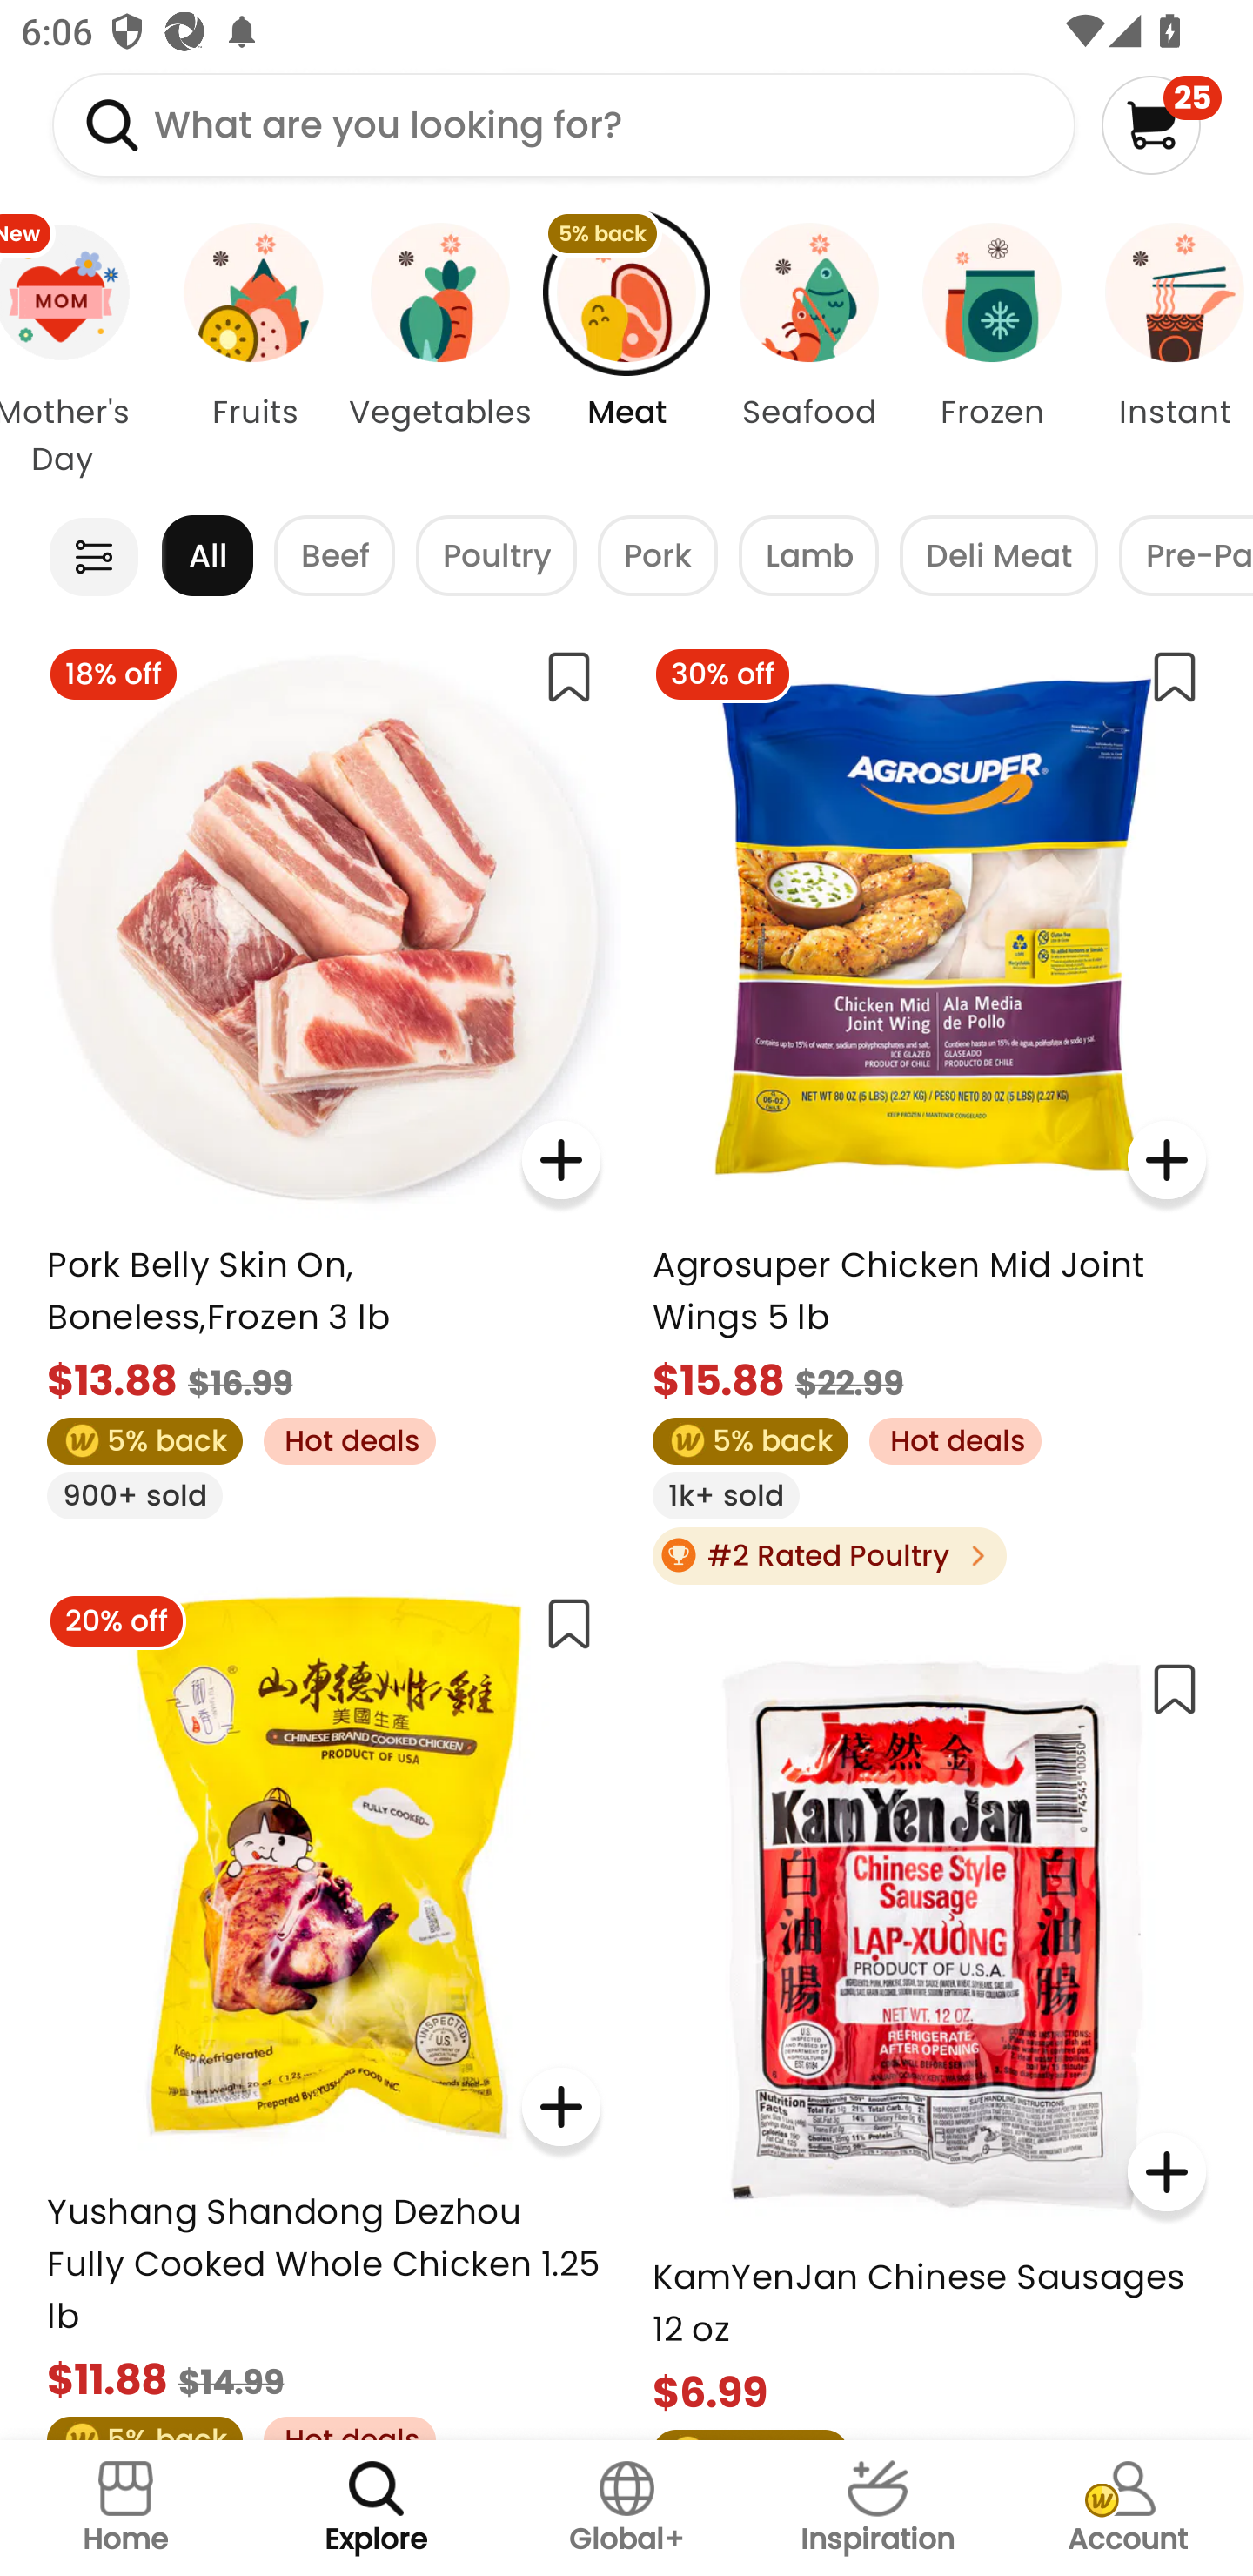 The height and width of the screenshot is (2576, 1253). What do you see at coordinates (334, 555) in the screenshot?
I see `Beef` at bounding box center [334, 555].